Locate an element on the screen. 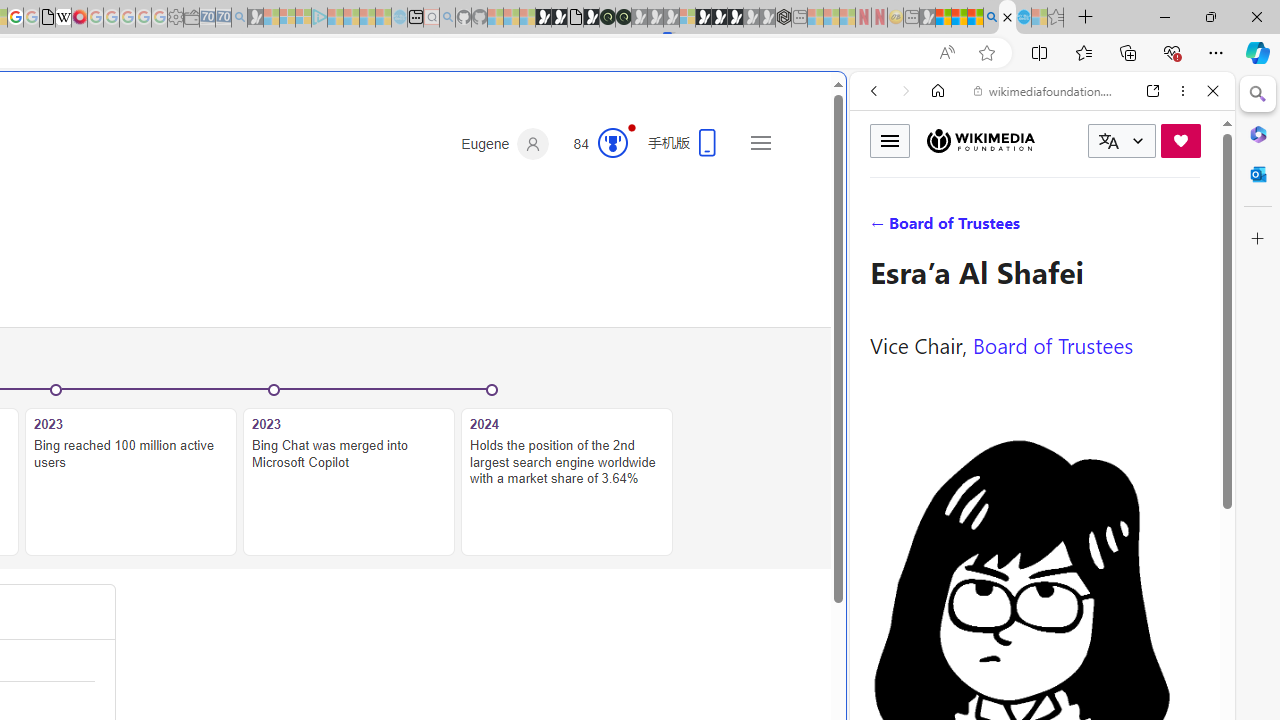 The image size is (1280, 720). SEARCH TOOLS is located at coordinates (1093, 228).